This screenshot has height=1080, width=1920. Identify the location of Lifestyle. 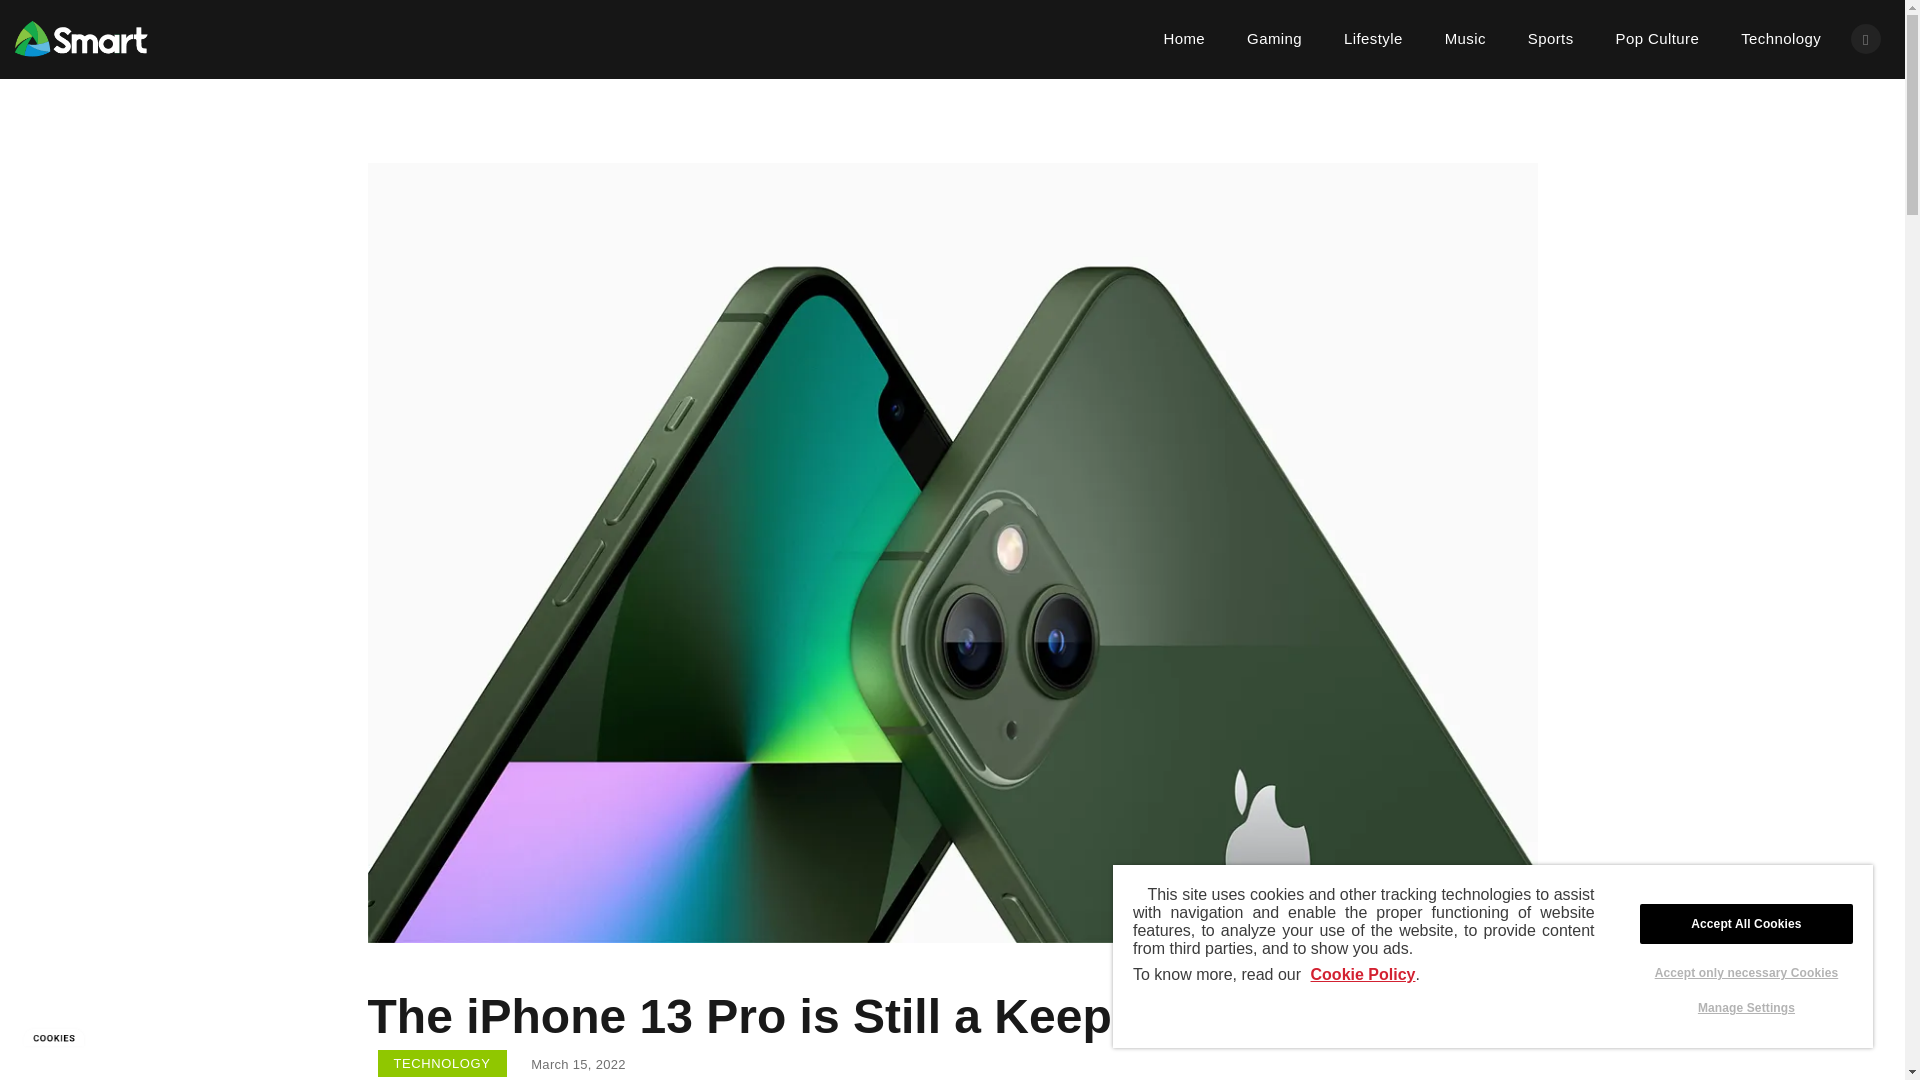
(1373, 38).